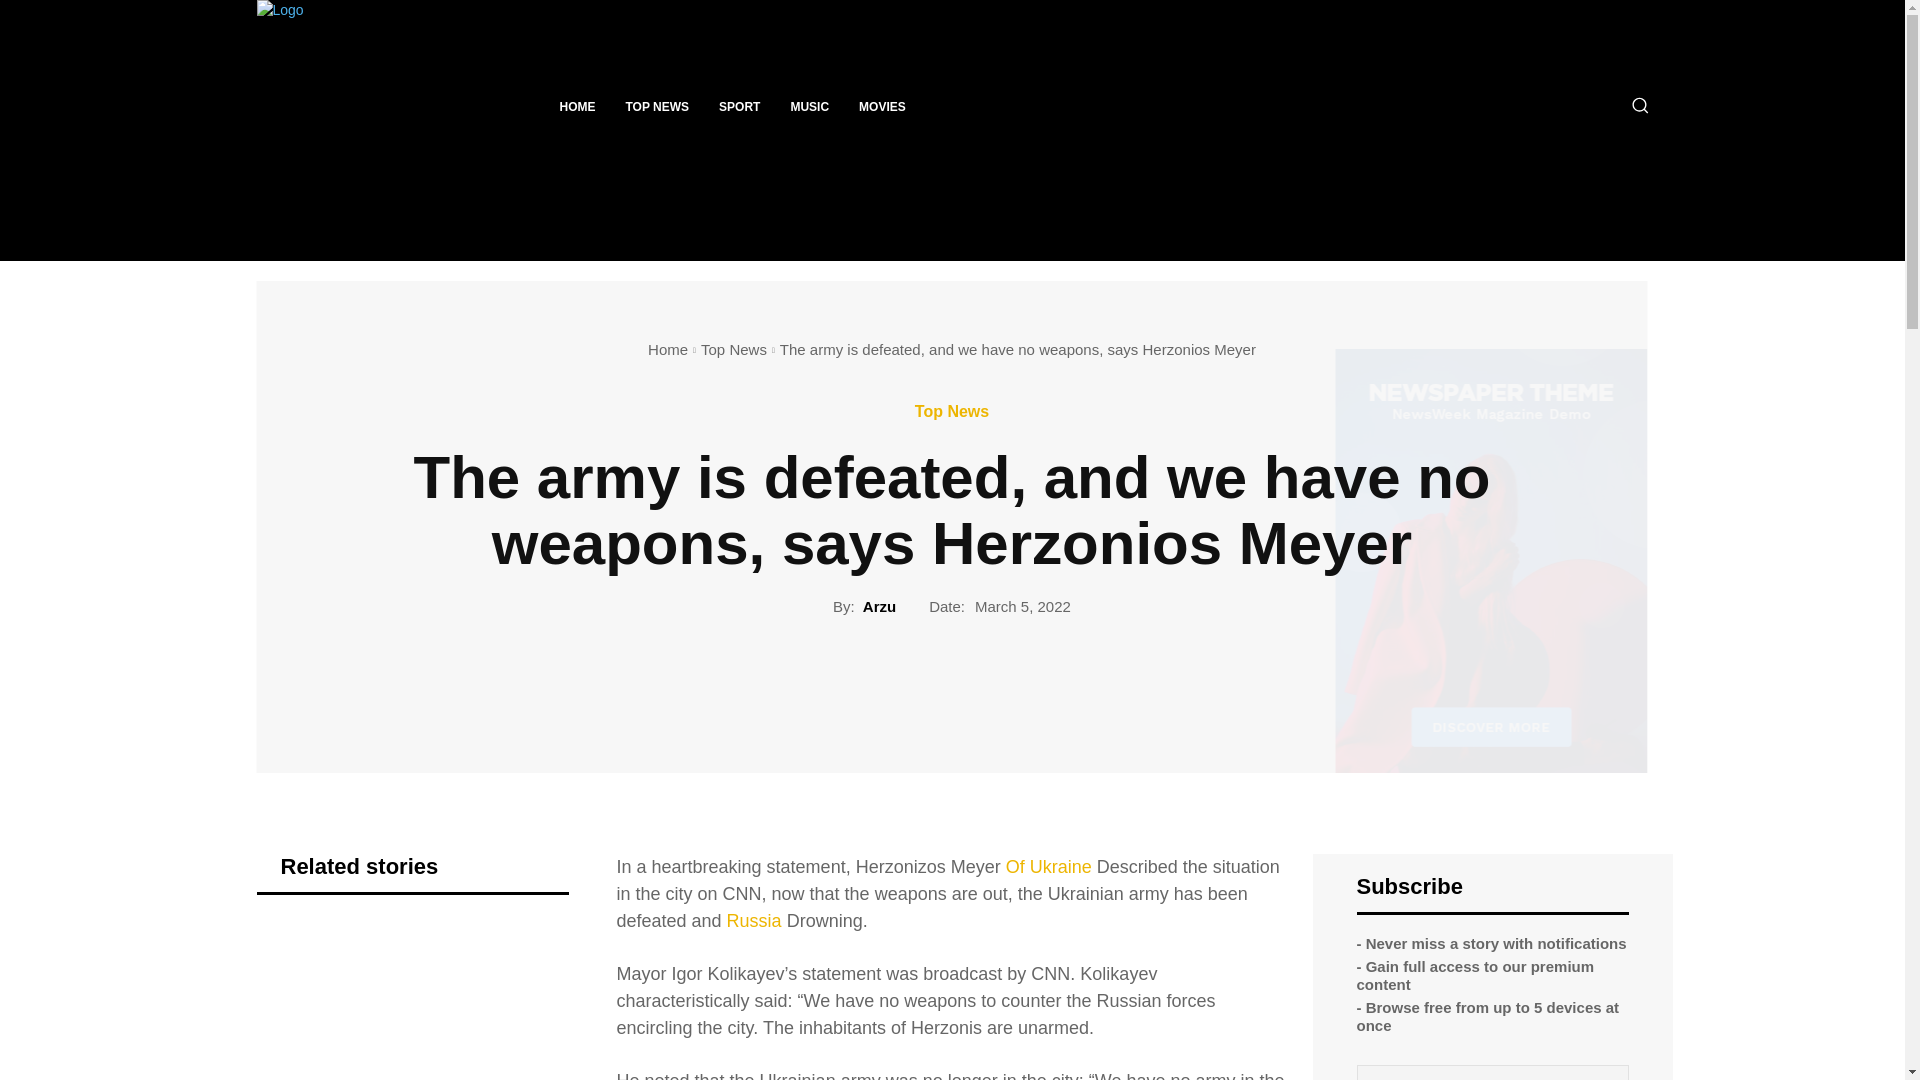  Describe the element at coordinates (576, 106) in the screenshot. I see `HOME` at that location.